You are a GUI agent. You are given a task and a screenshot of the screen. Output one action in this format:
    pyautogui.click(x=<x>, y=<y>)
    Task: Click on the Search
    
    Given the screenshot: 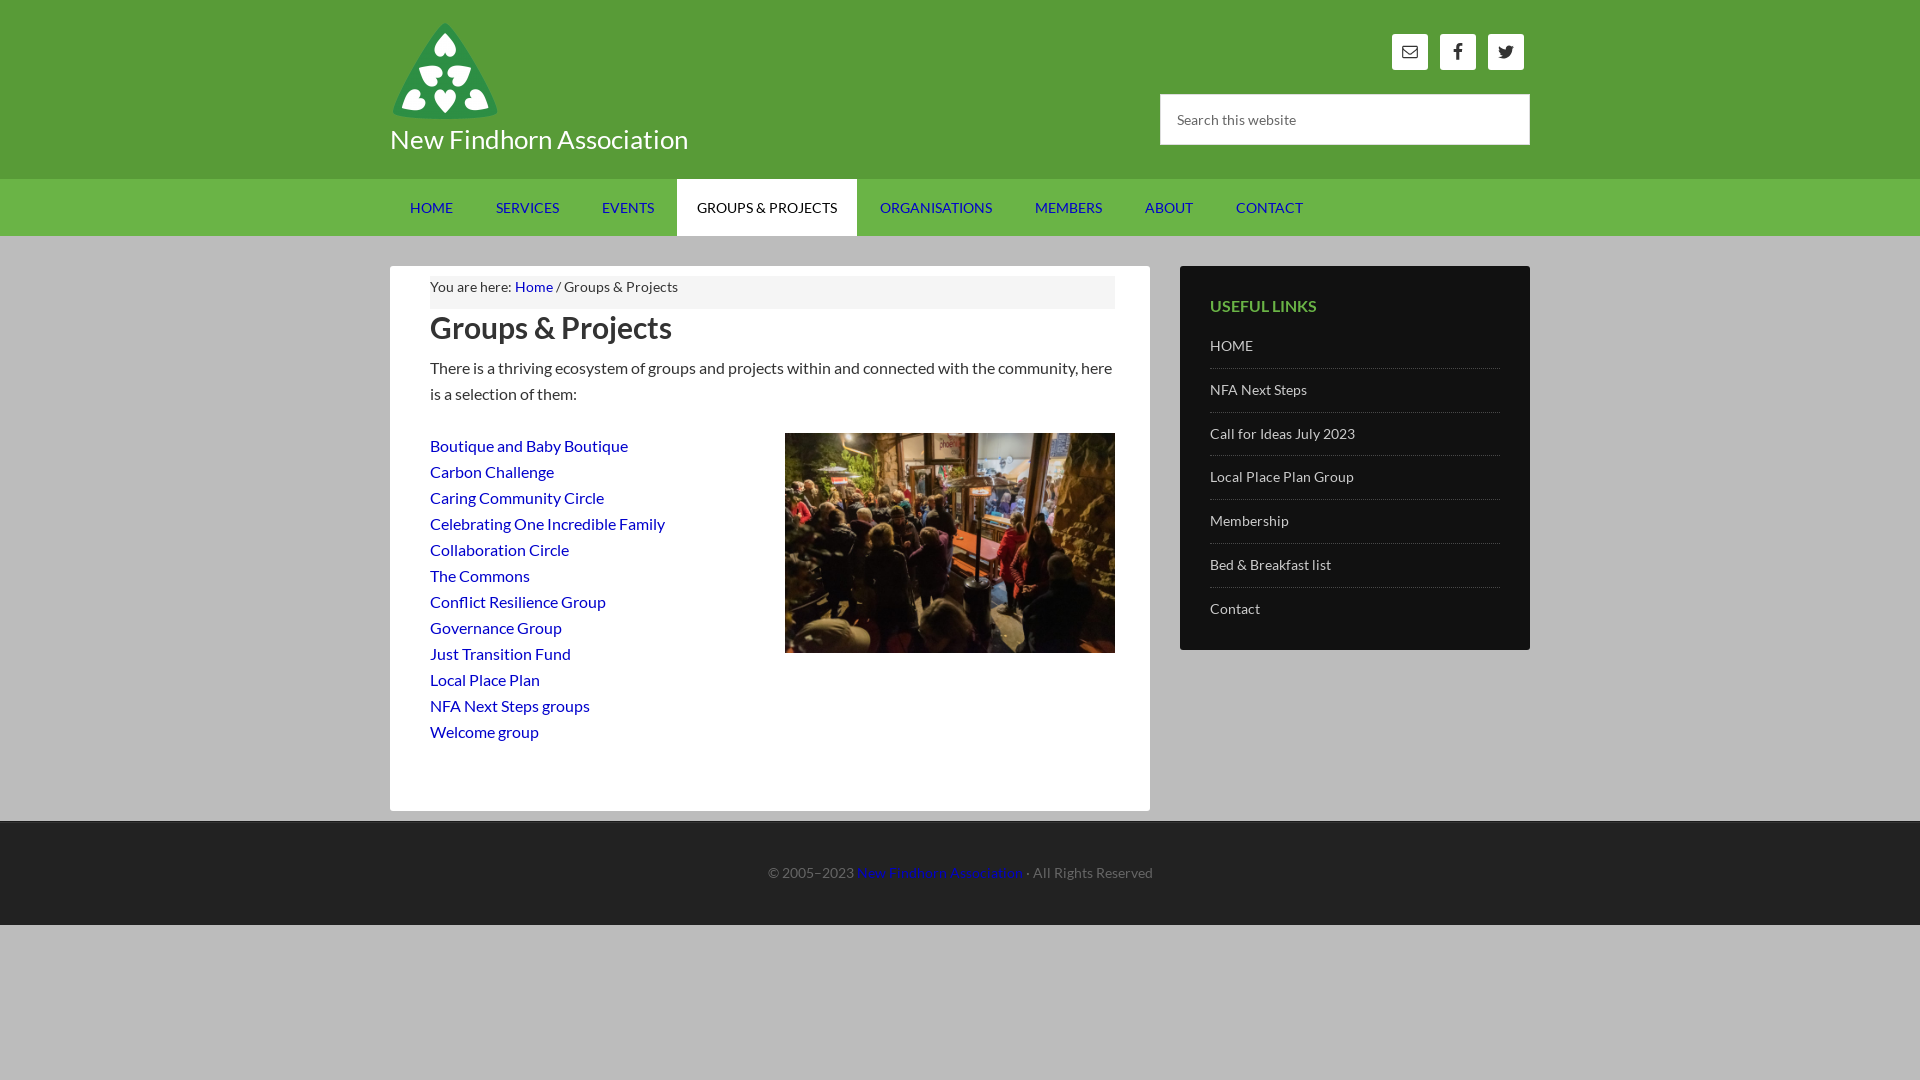 What is the action you would take?
    pyautogui.click(x=1530, y=94)
    